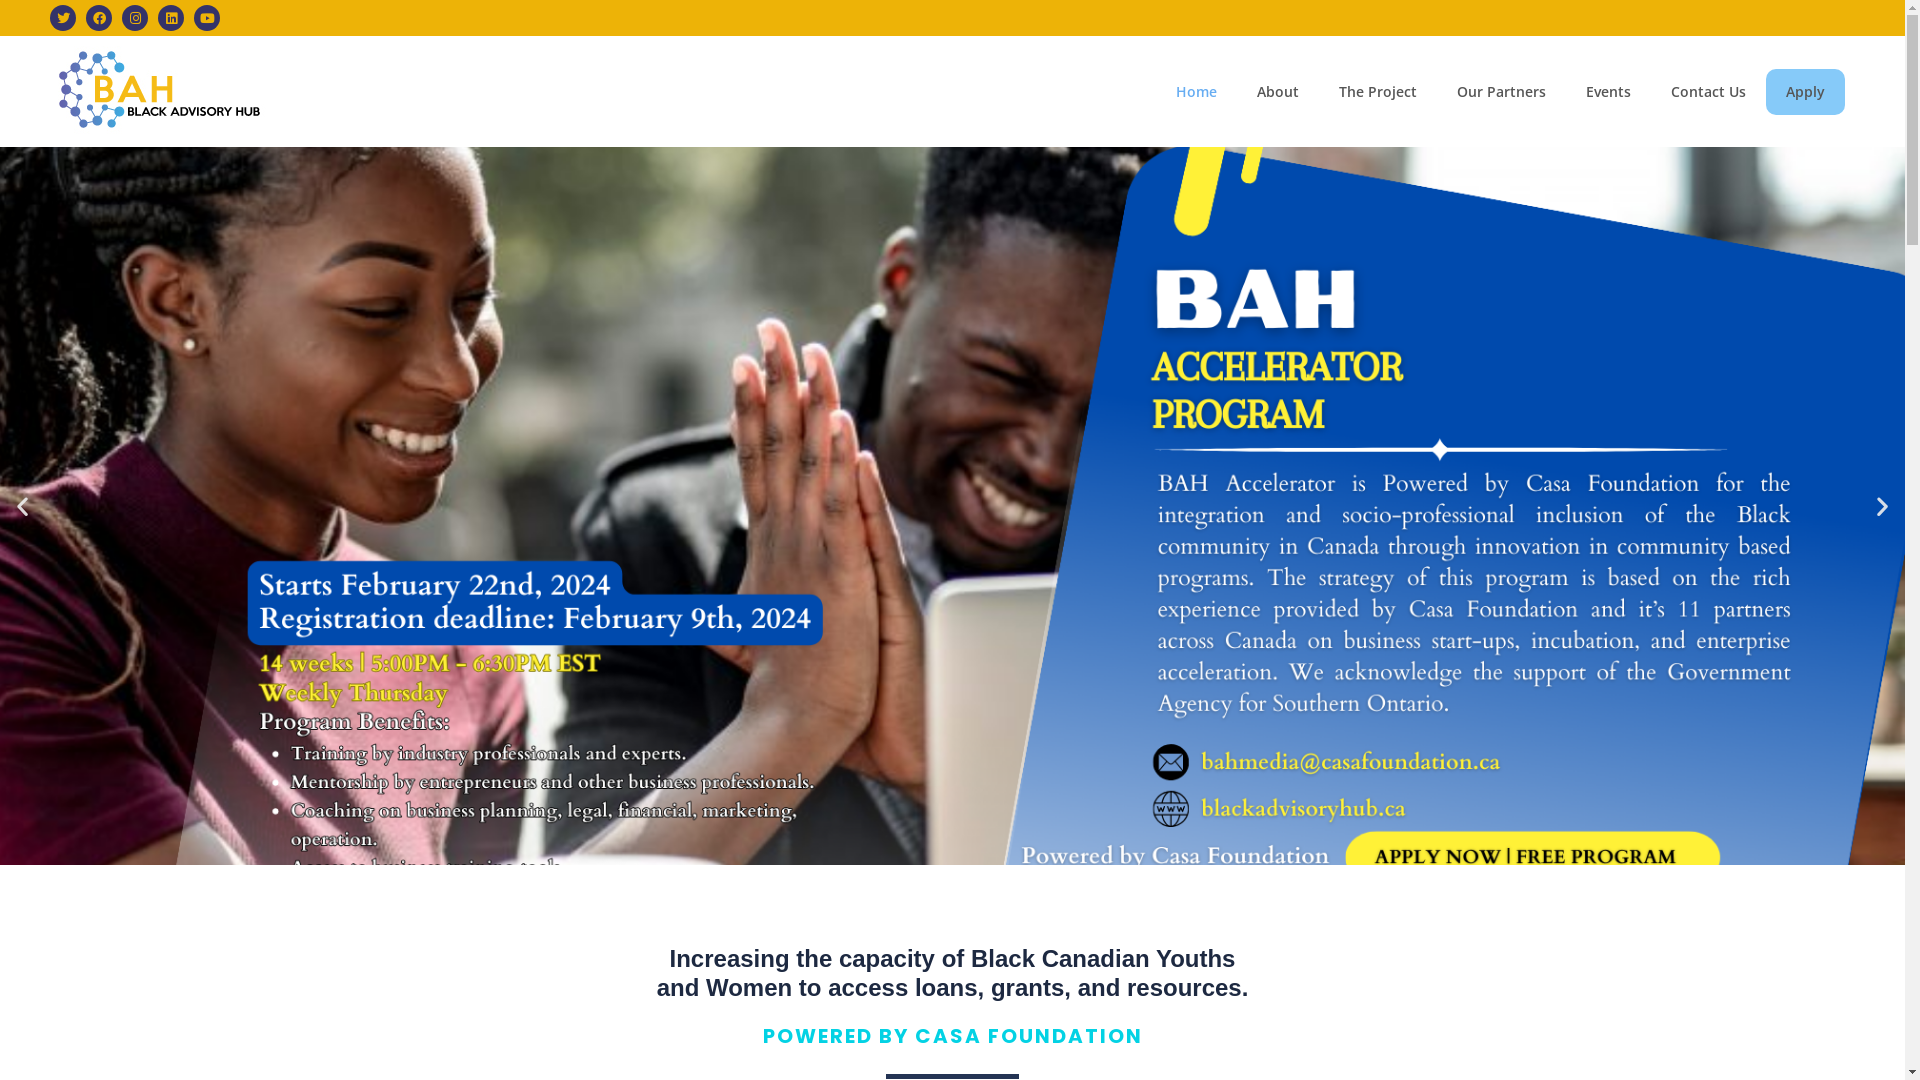  I want to click on The Project, so click(1378, 91).